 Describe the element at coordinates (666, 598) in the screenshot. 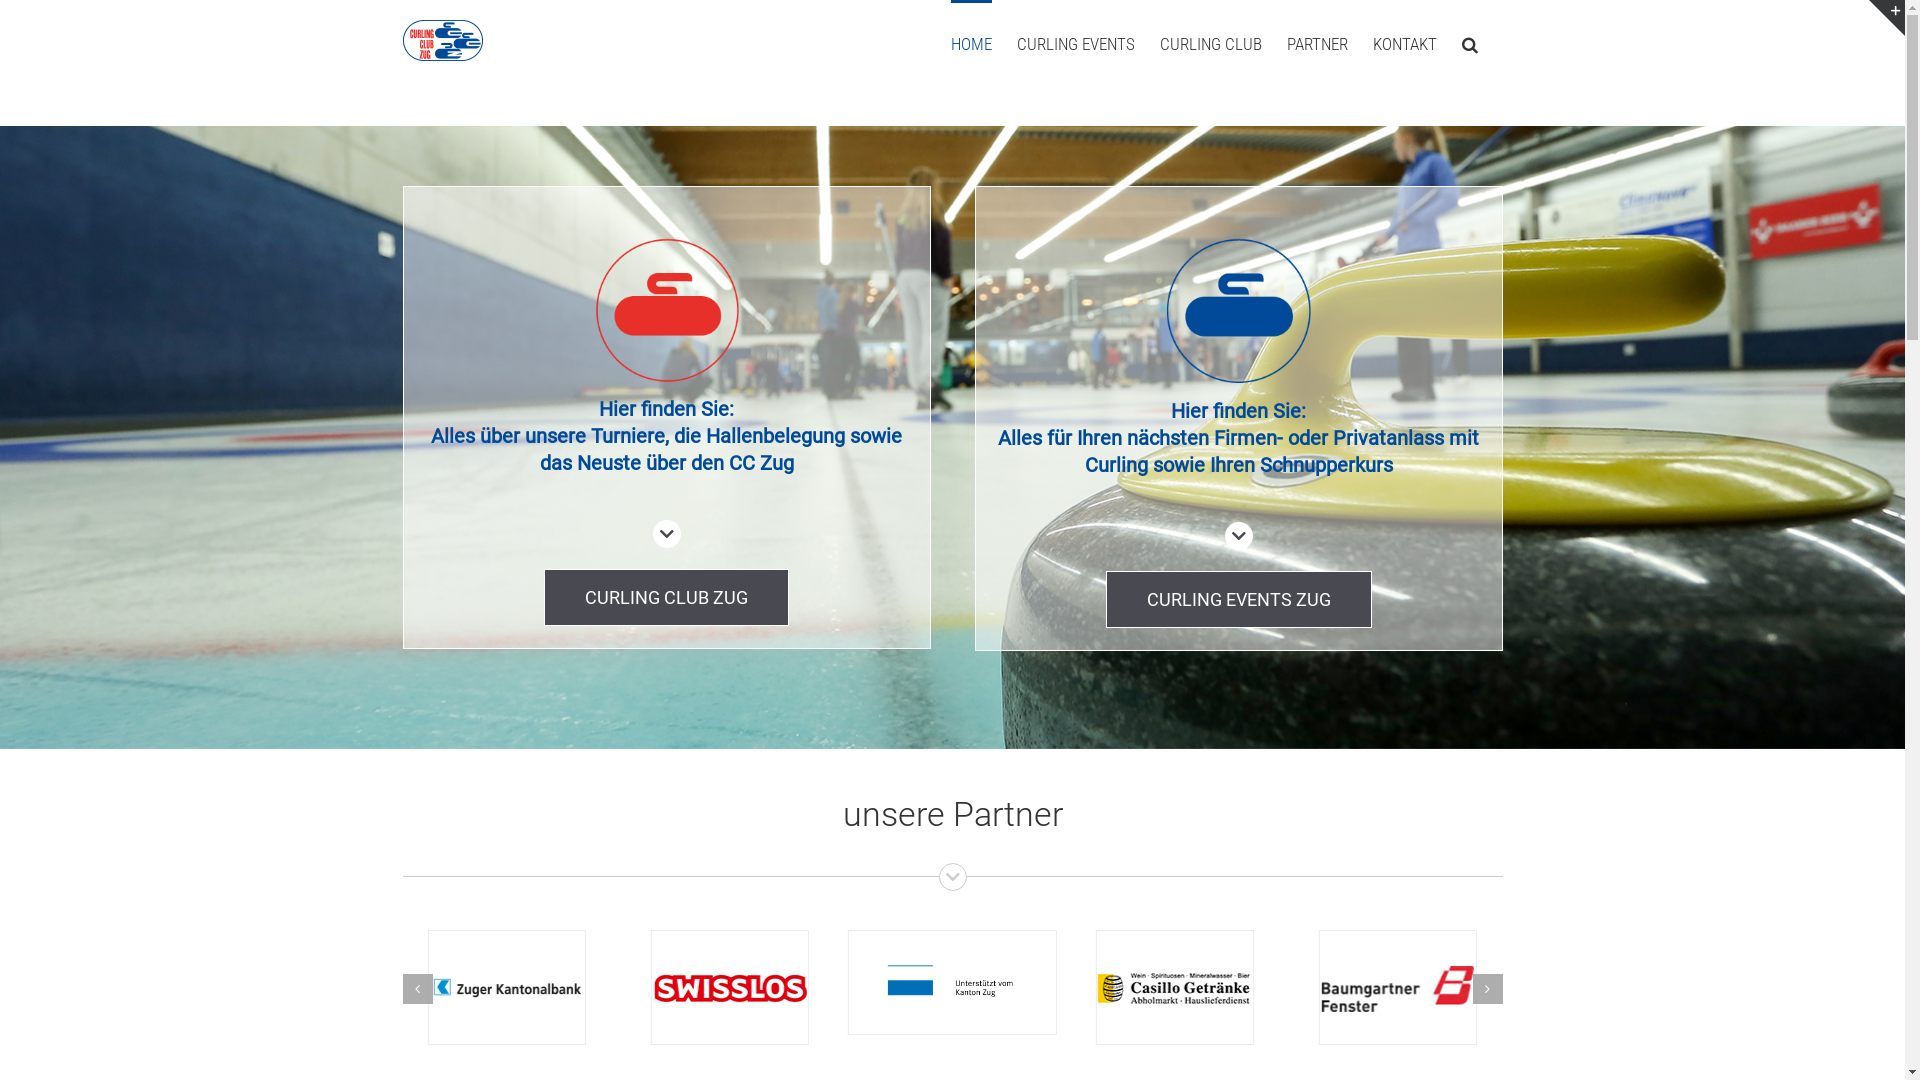

I see `CURLING CLUB ZUG` at that location.